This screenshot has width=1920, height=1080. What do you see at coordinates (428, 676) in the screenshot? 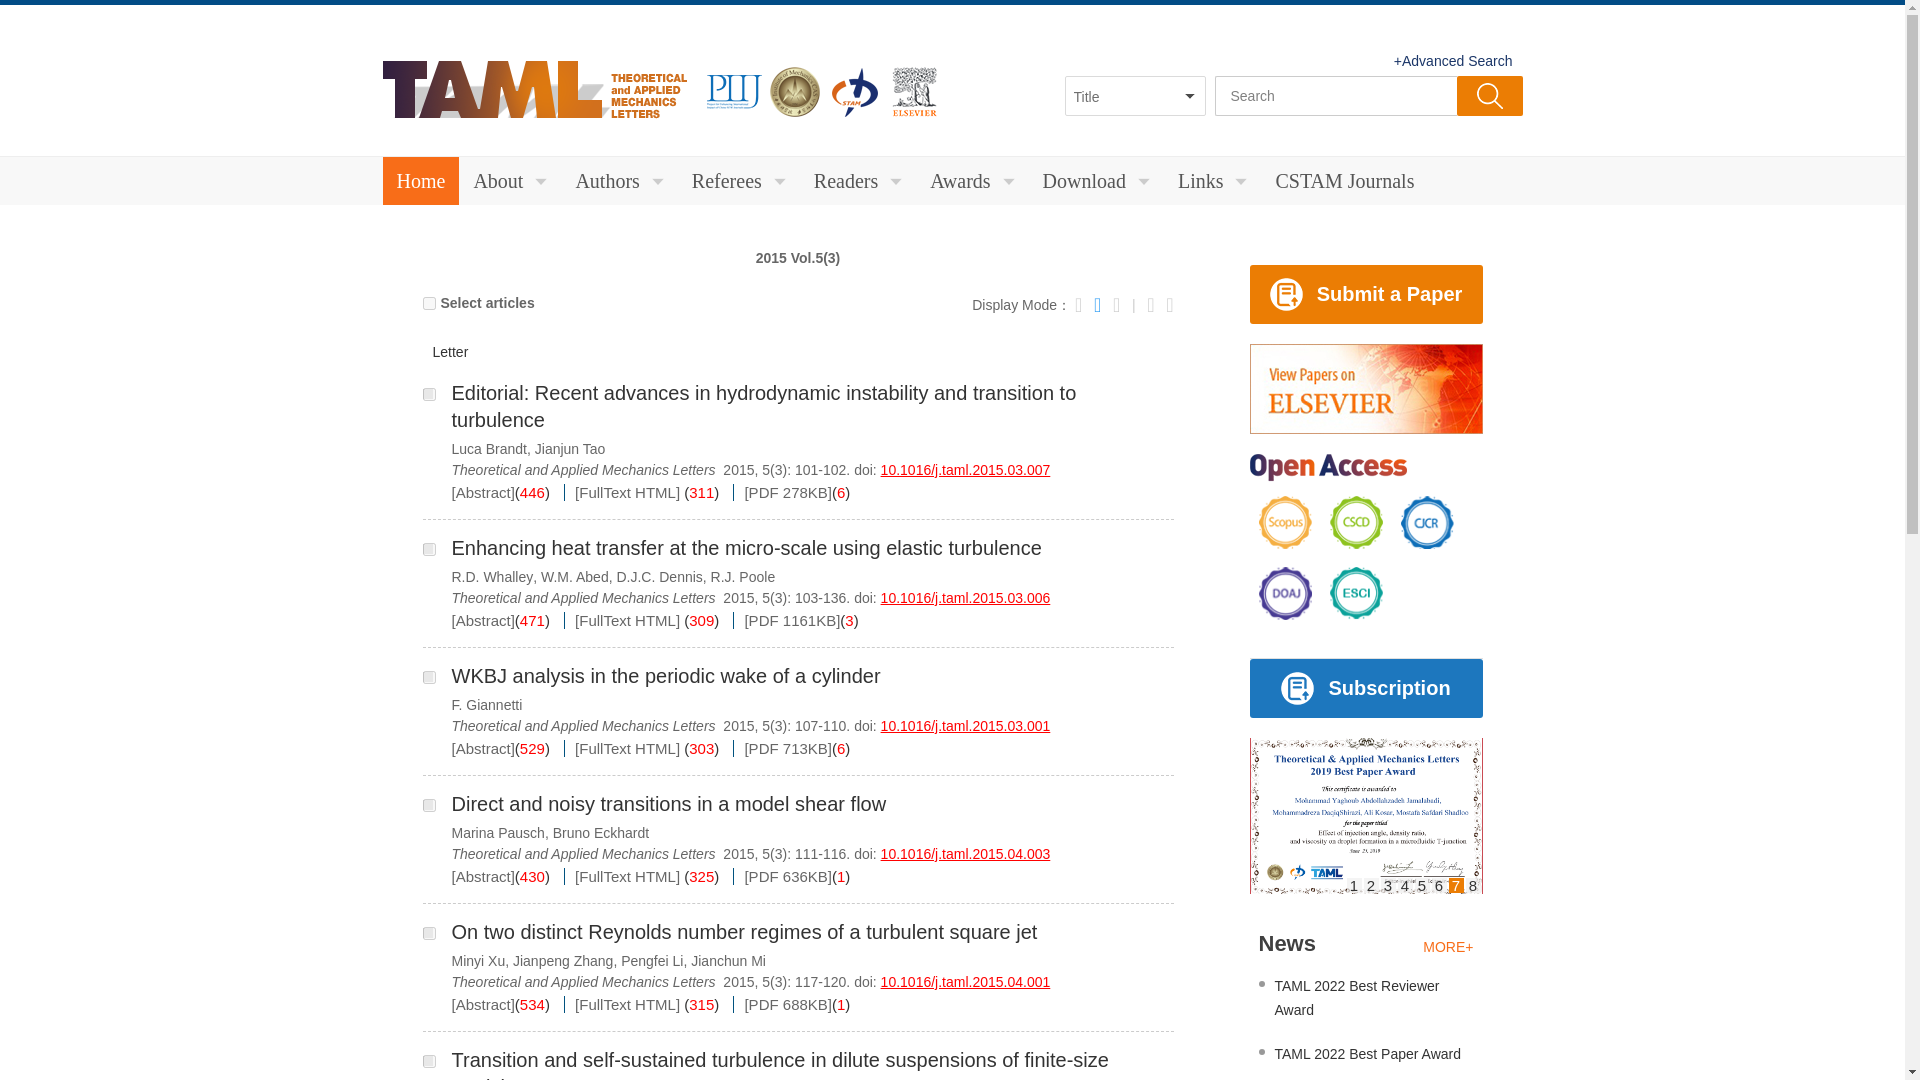
I see `367e445e-8068-4235-8e6a-024f7690d216` at bounding box center [428, 676].